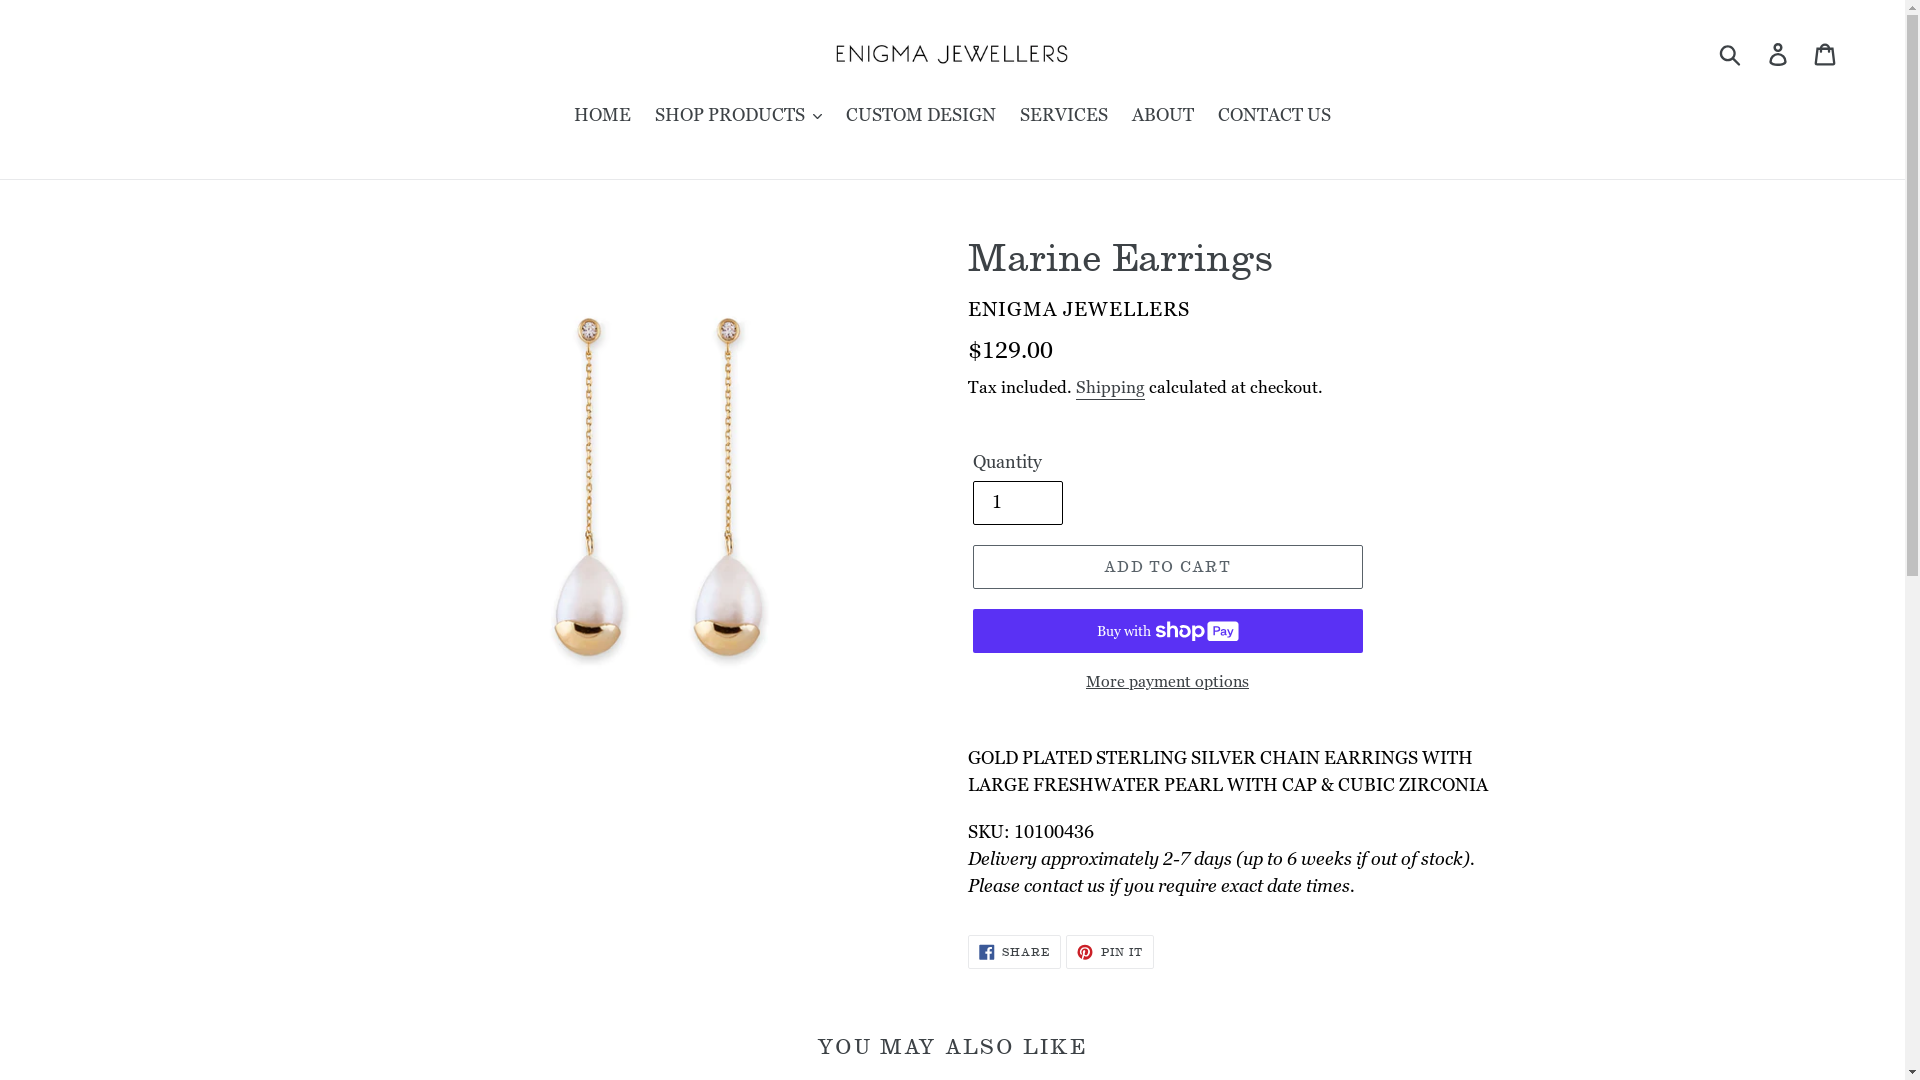 This screenshot has width=1920, height=1080. I want to click on More payment options, so click(1167, 682).